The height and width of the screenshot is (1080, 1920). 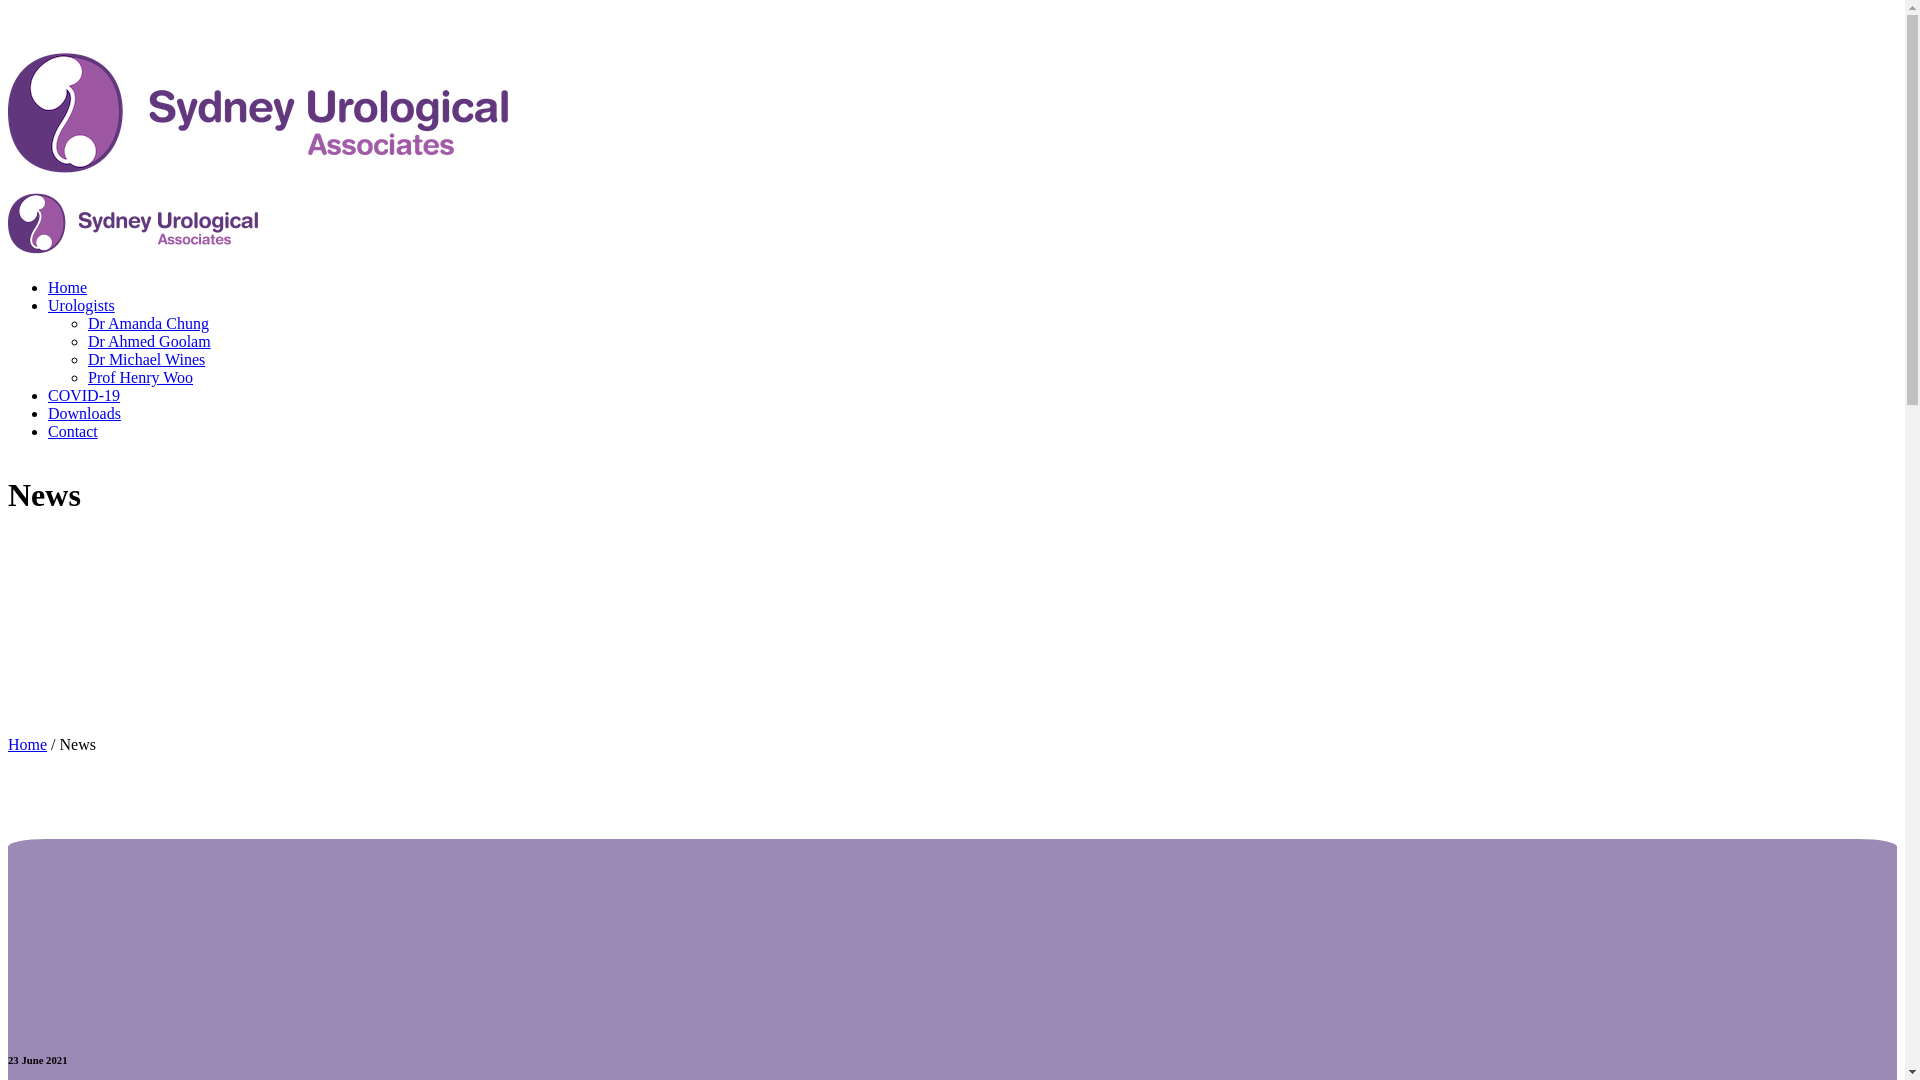 I want to click on Downloads, so click(x=84, y=414).